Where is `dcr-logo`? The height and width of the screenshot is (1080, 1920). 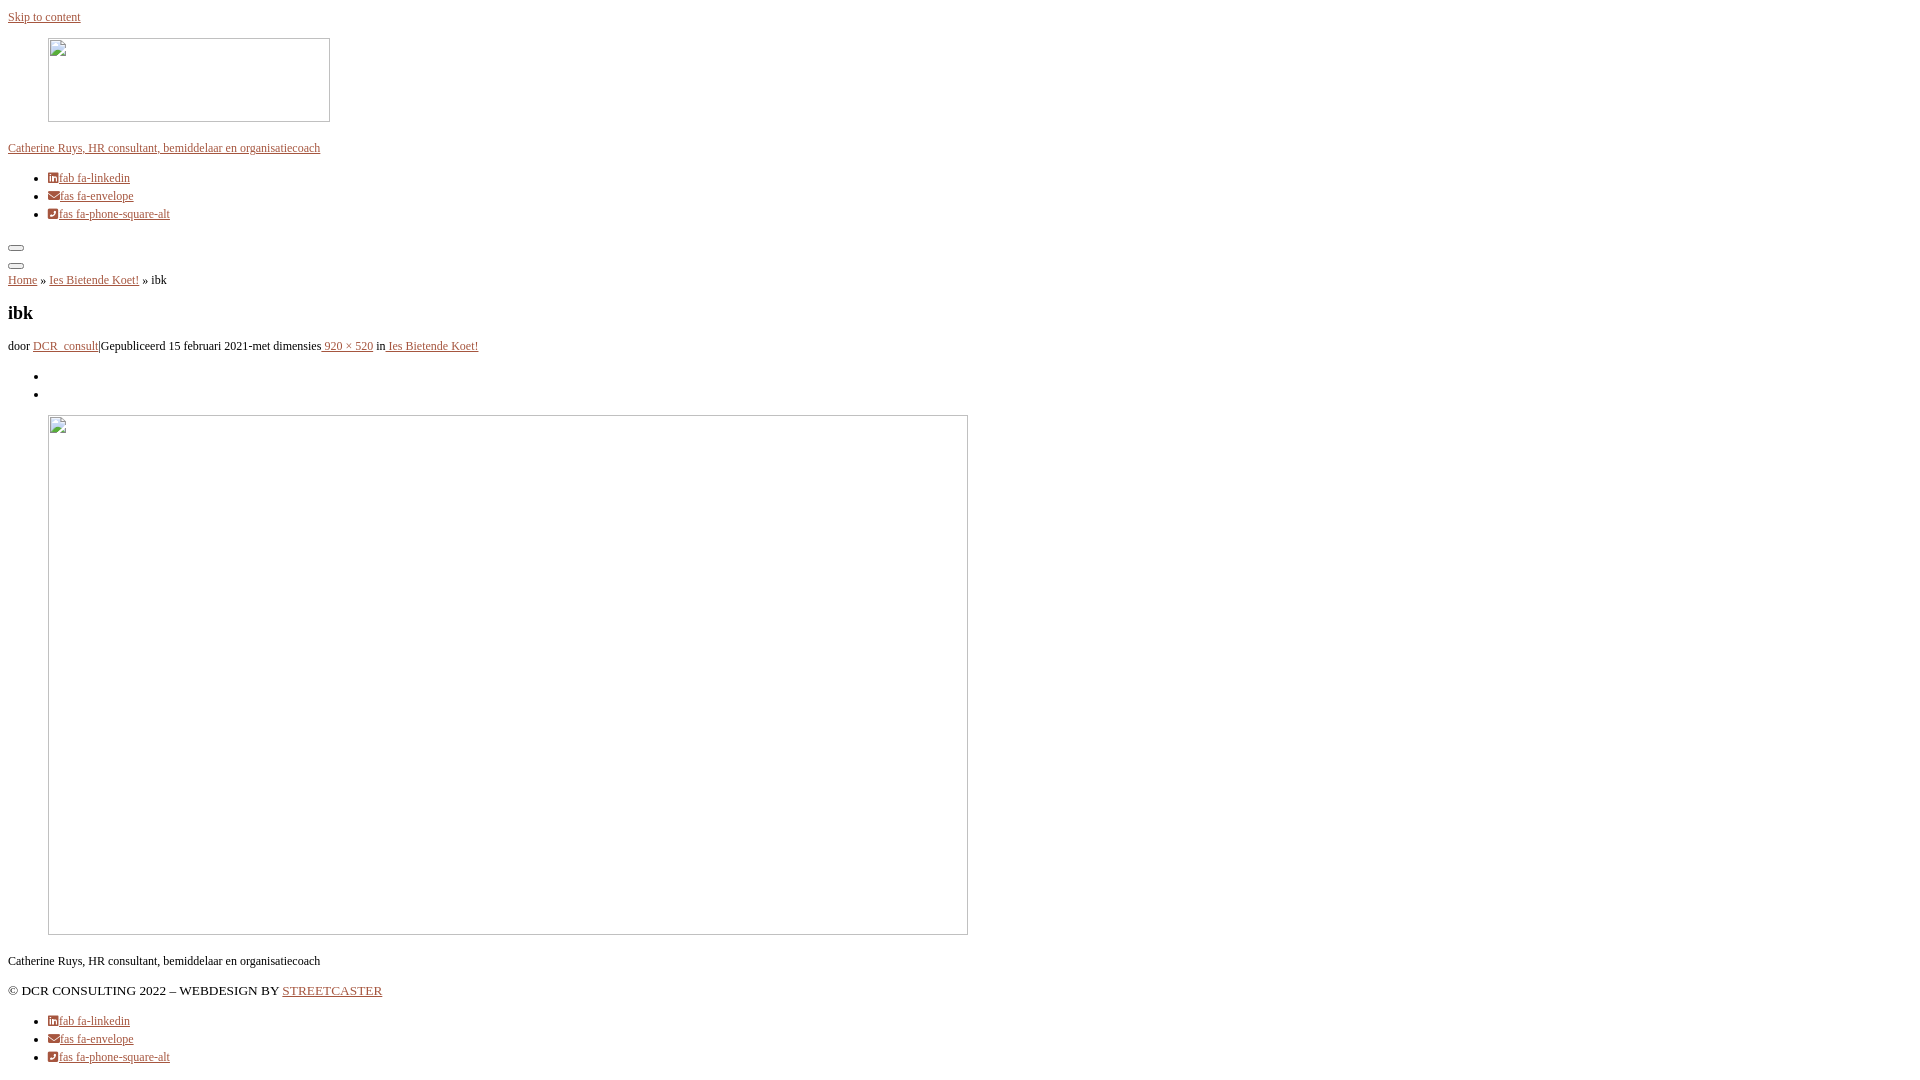 dcr-logo is located at coordinates (960, 82).